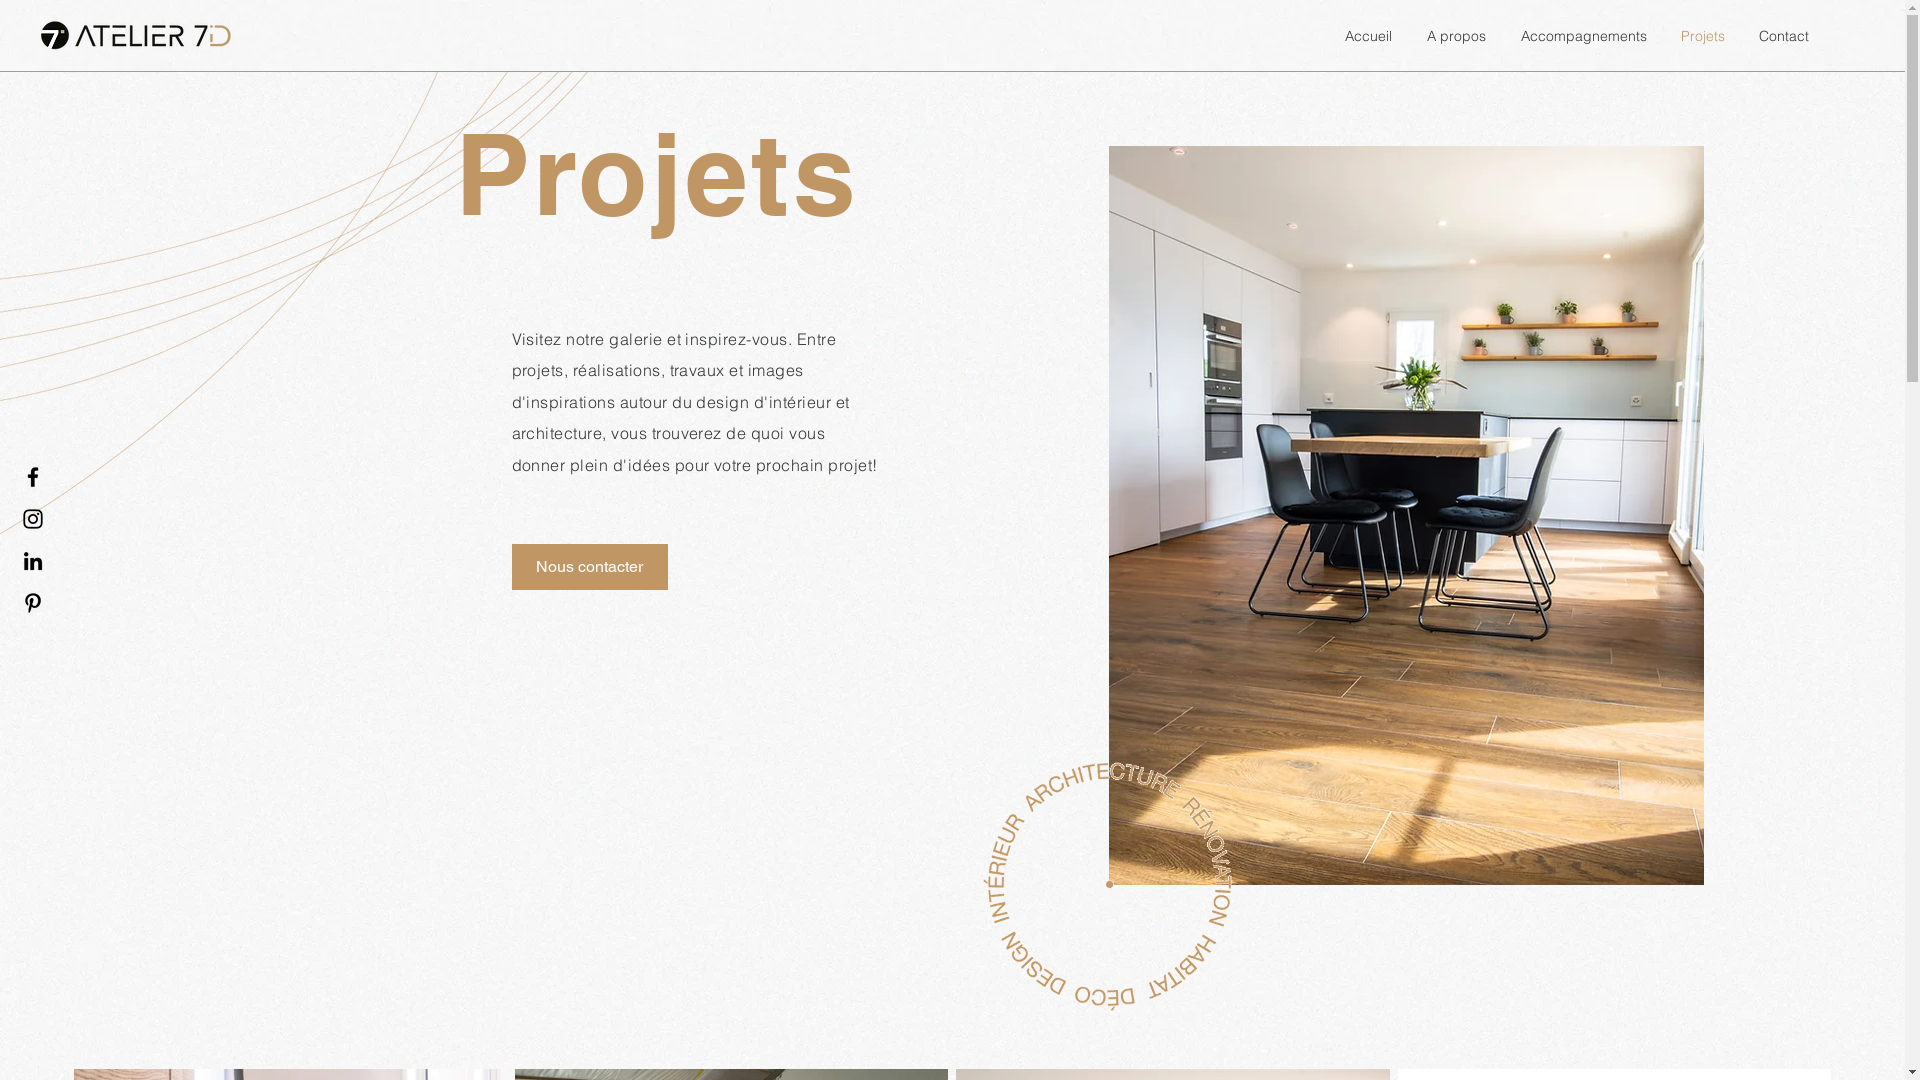 The width and height of the screenshot is (1920, 1080). Describe the element at coordinates (1582, 36) in the screenshot. I see `Accompagnements` at that location.